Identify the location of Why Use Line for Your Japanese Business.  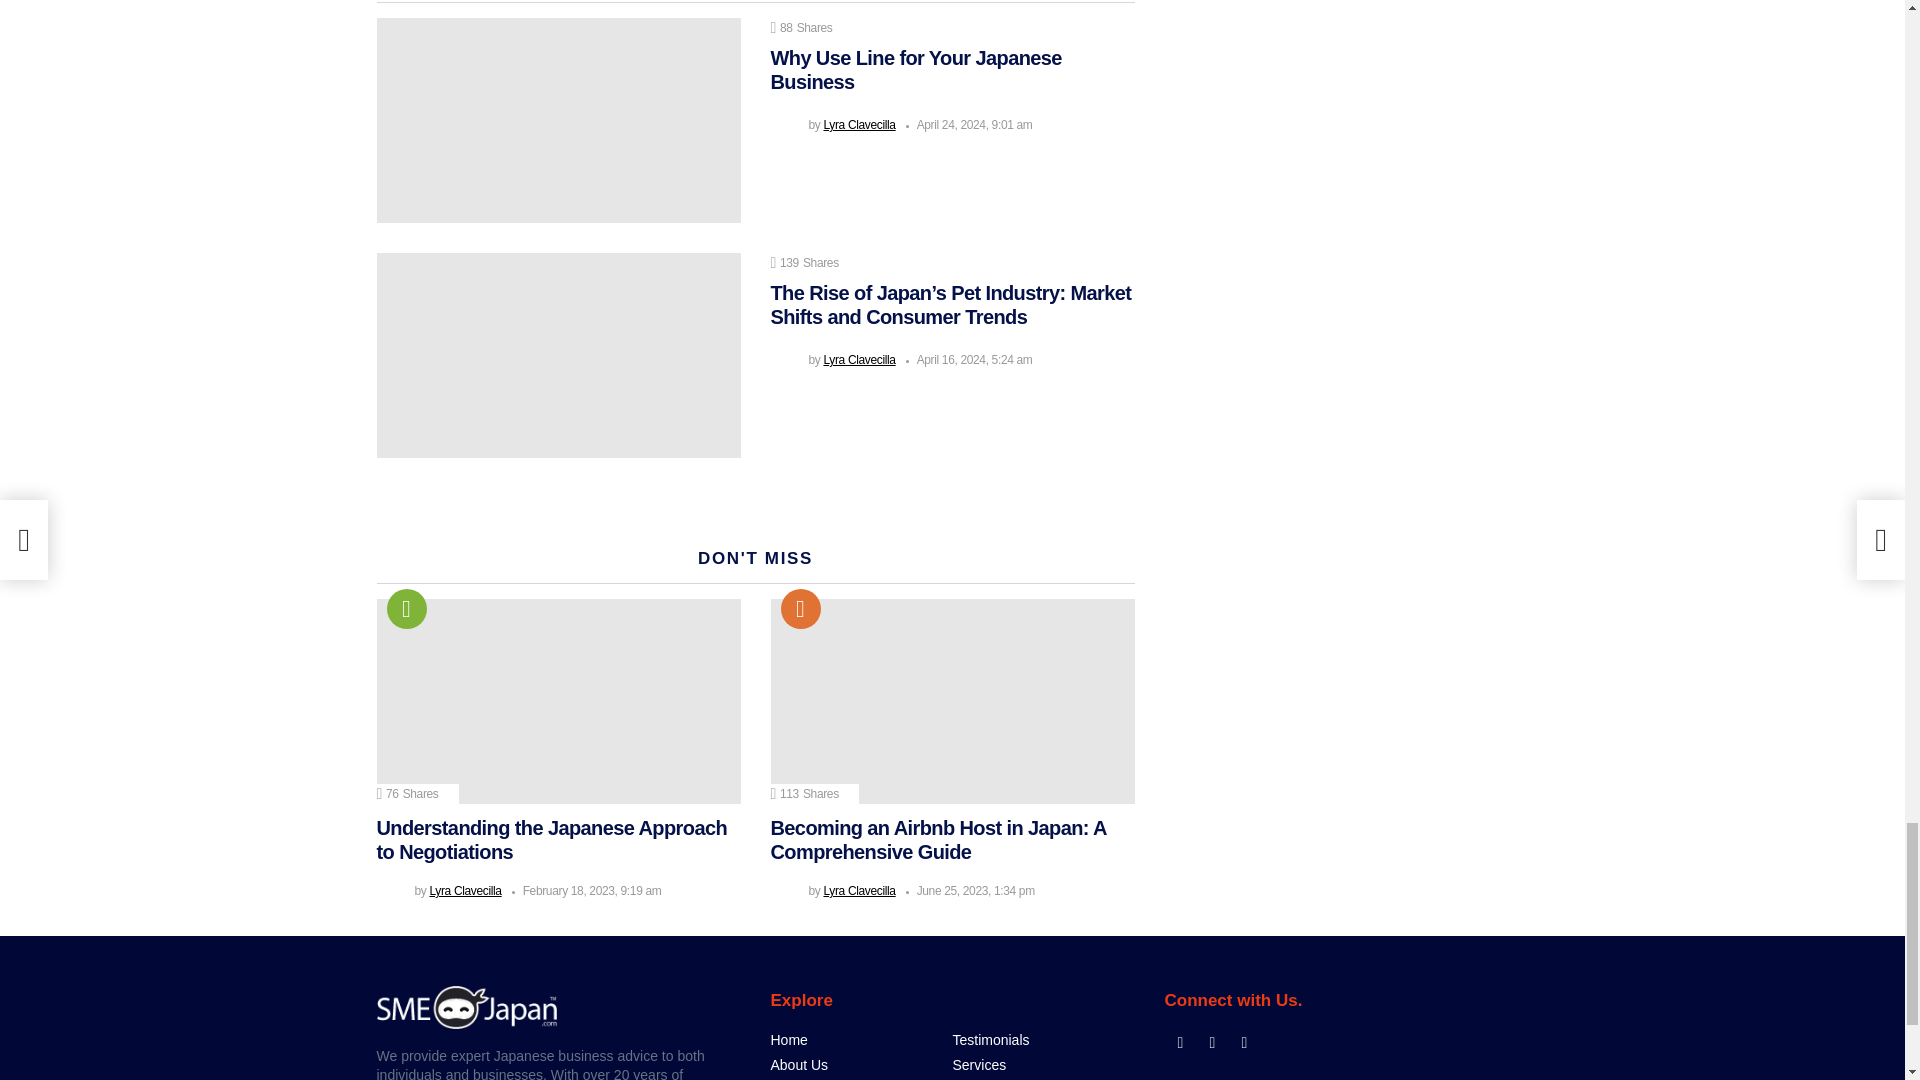
(558, 120).